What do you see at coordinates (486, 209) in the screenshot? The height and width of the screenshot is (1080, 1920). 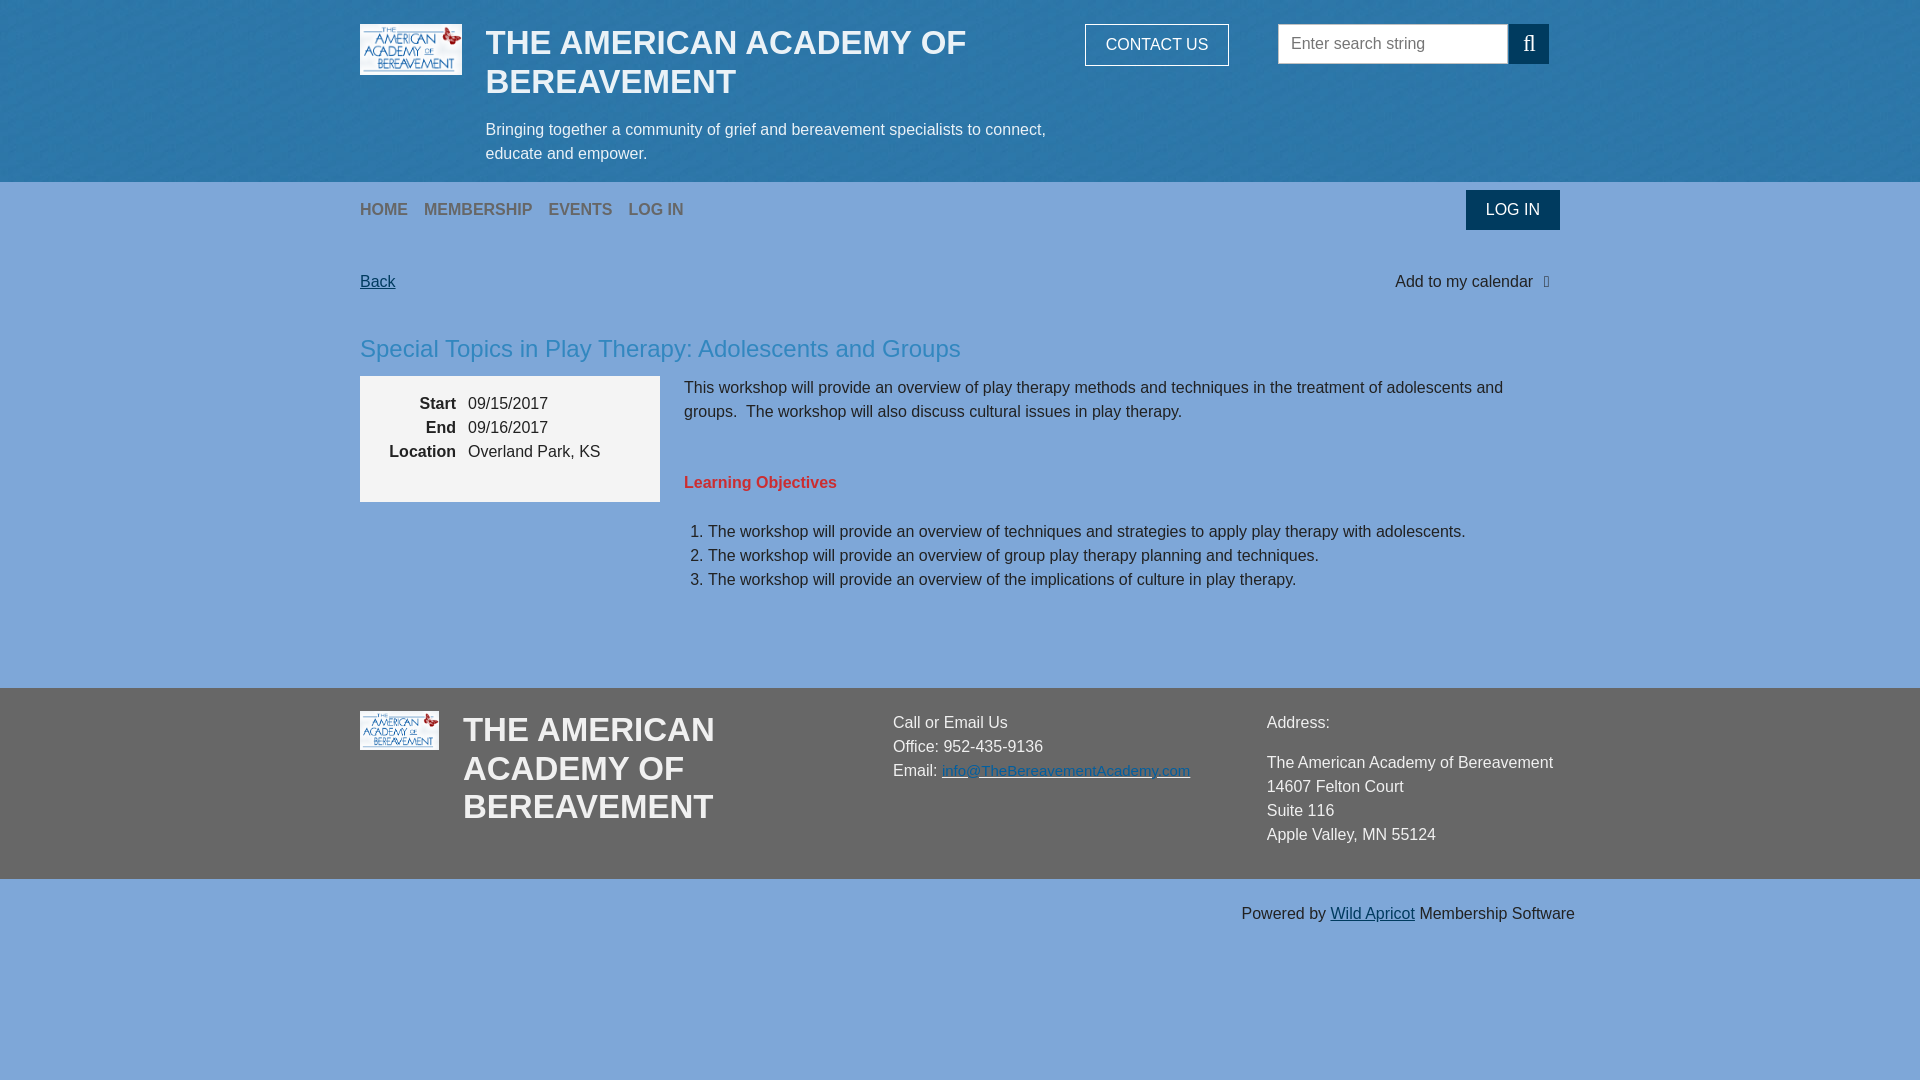 I see `MEMBERSHIP` at bounding box center [486, 209].